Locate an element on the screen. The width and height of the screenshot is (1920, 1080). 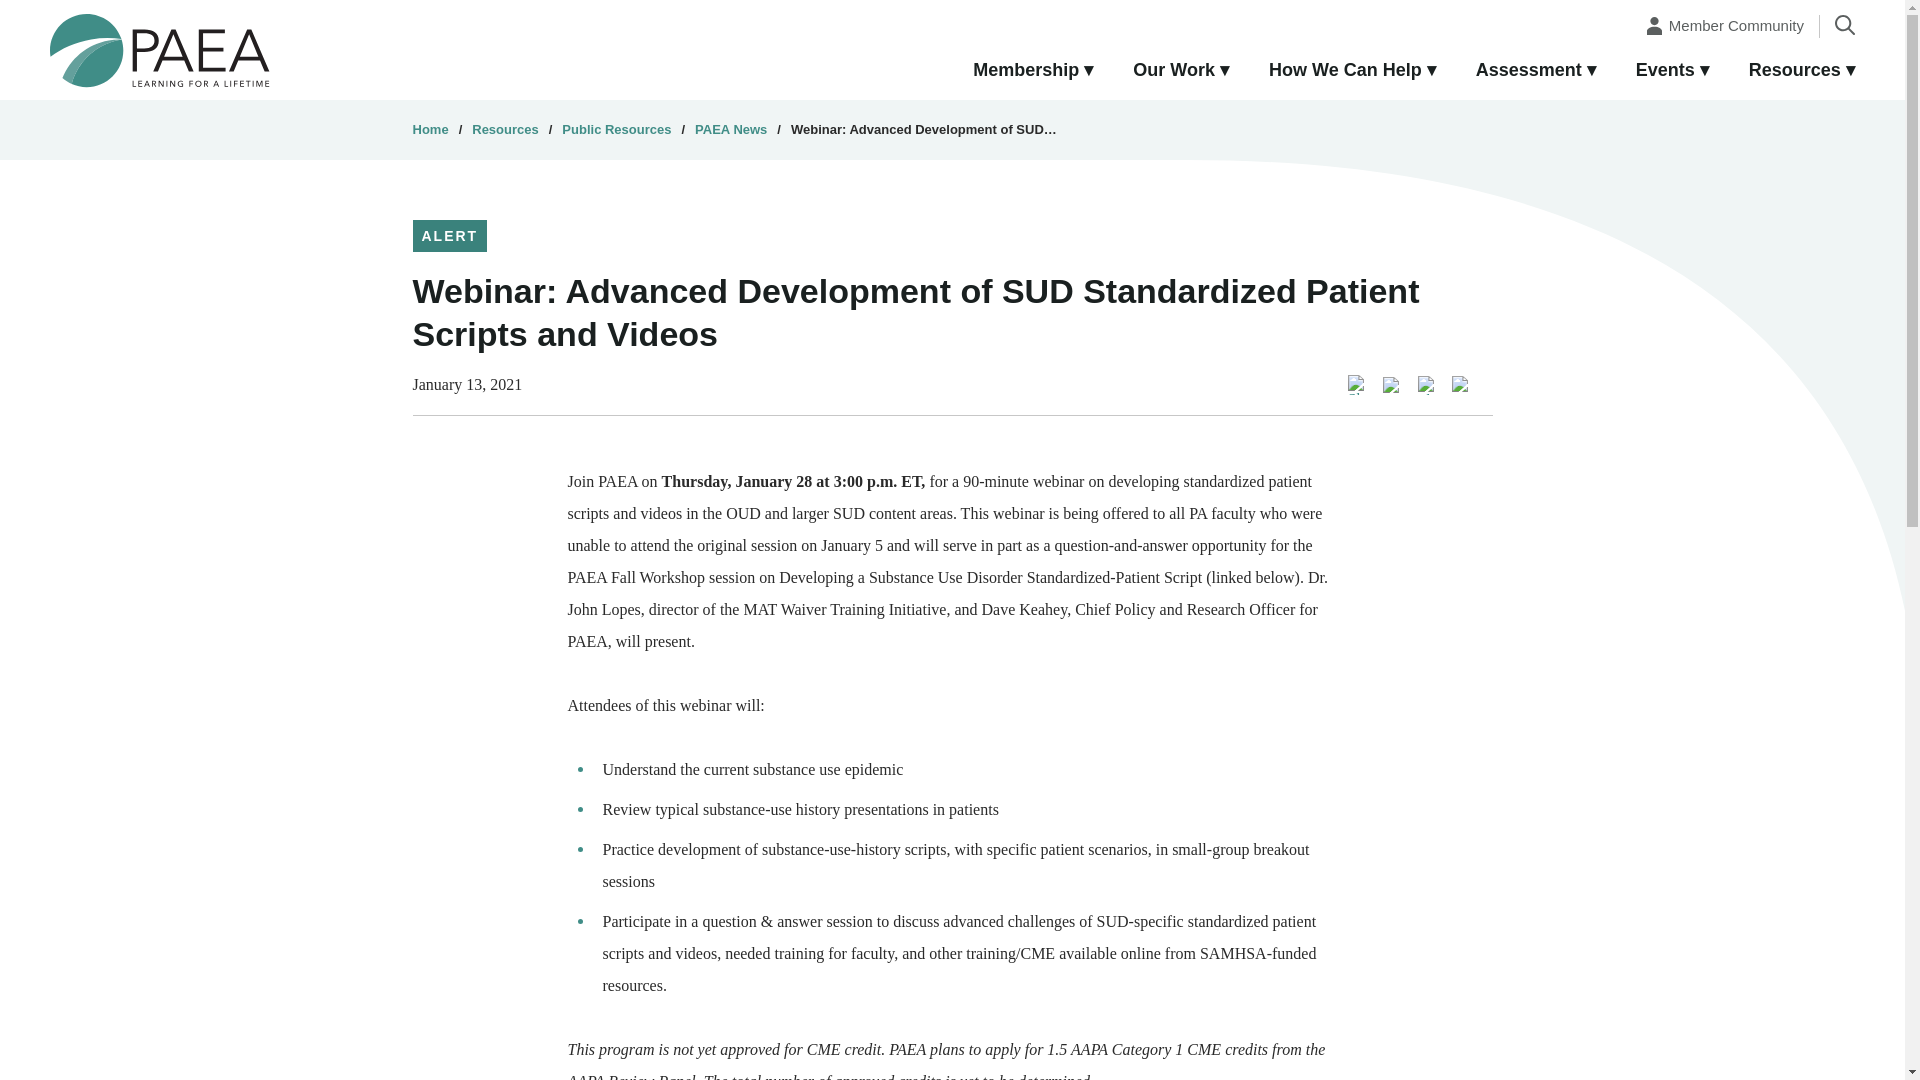
Our Work is located at coordinates (1181, 71).